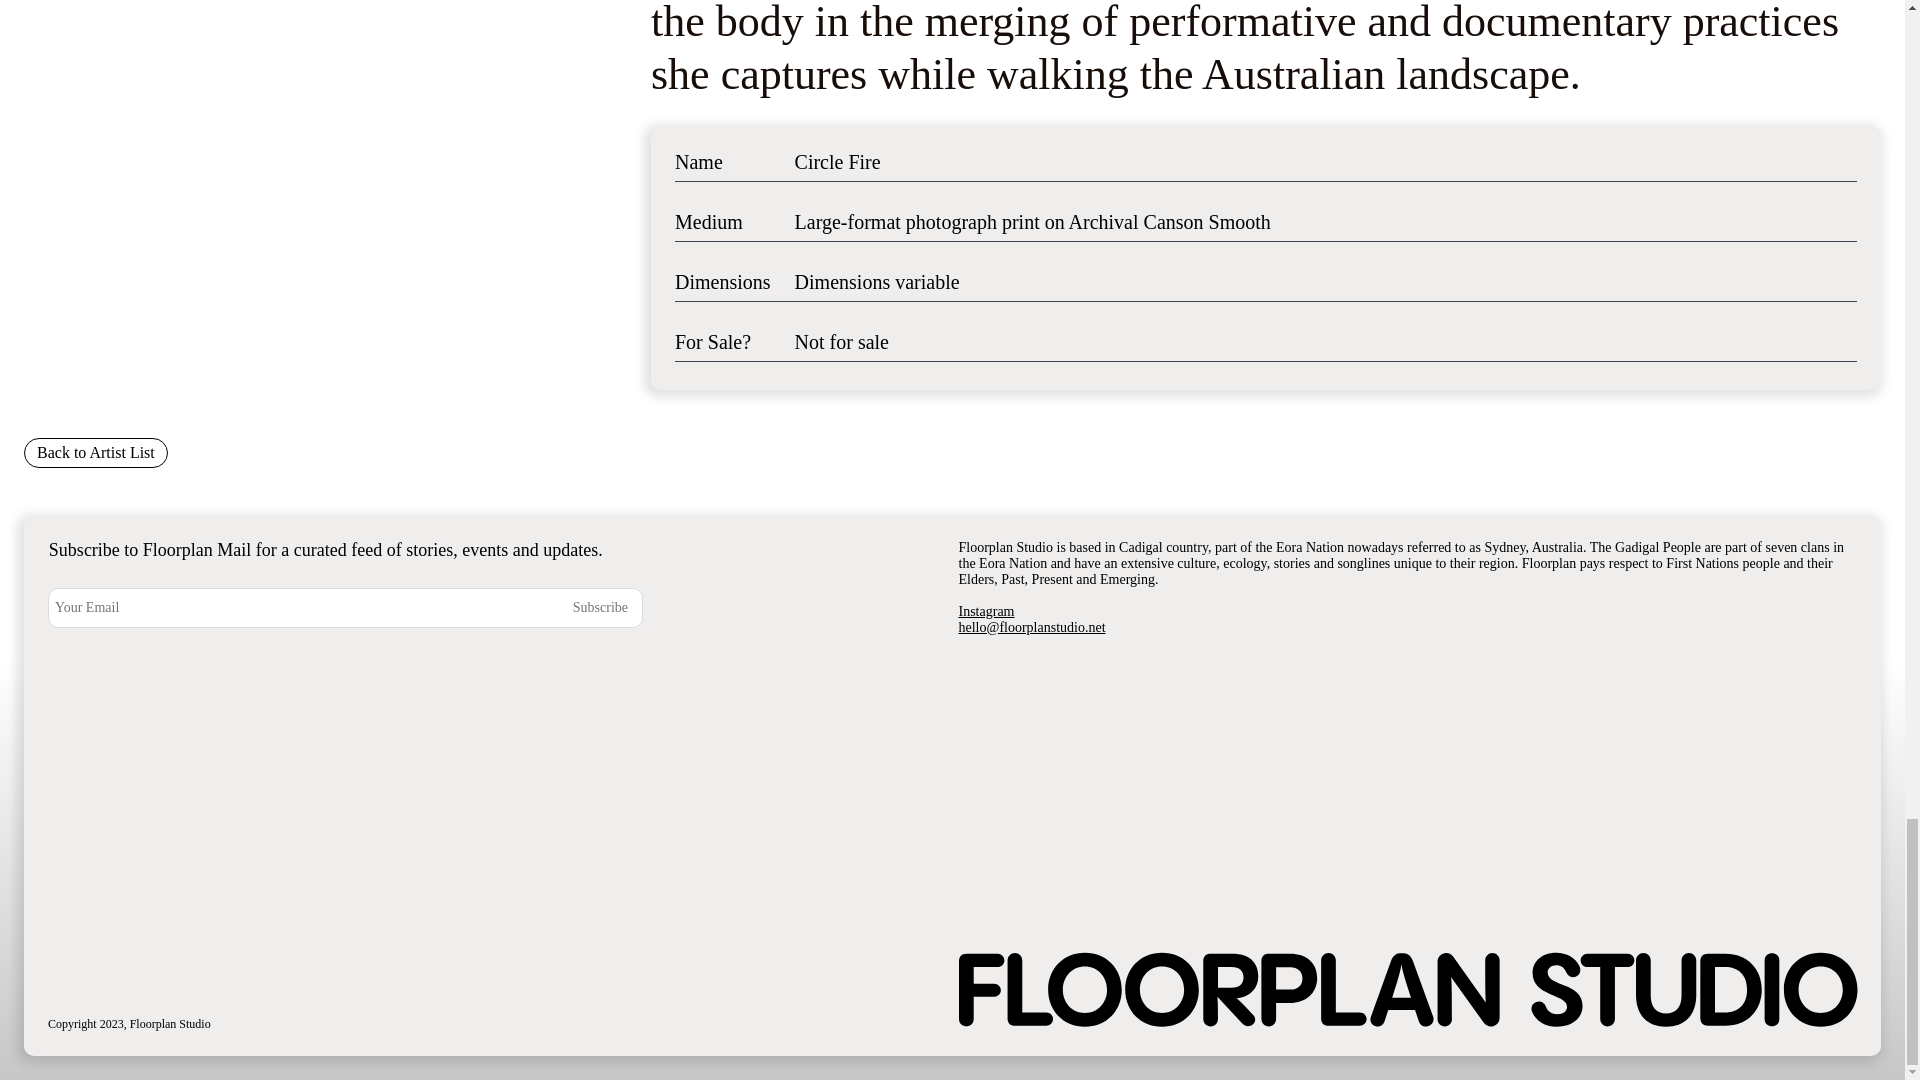  I want to click on Back to Artist List, so click(96, 452).